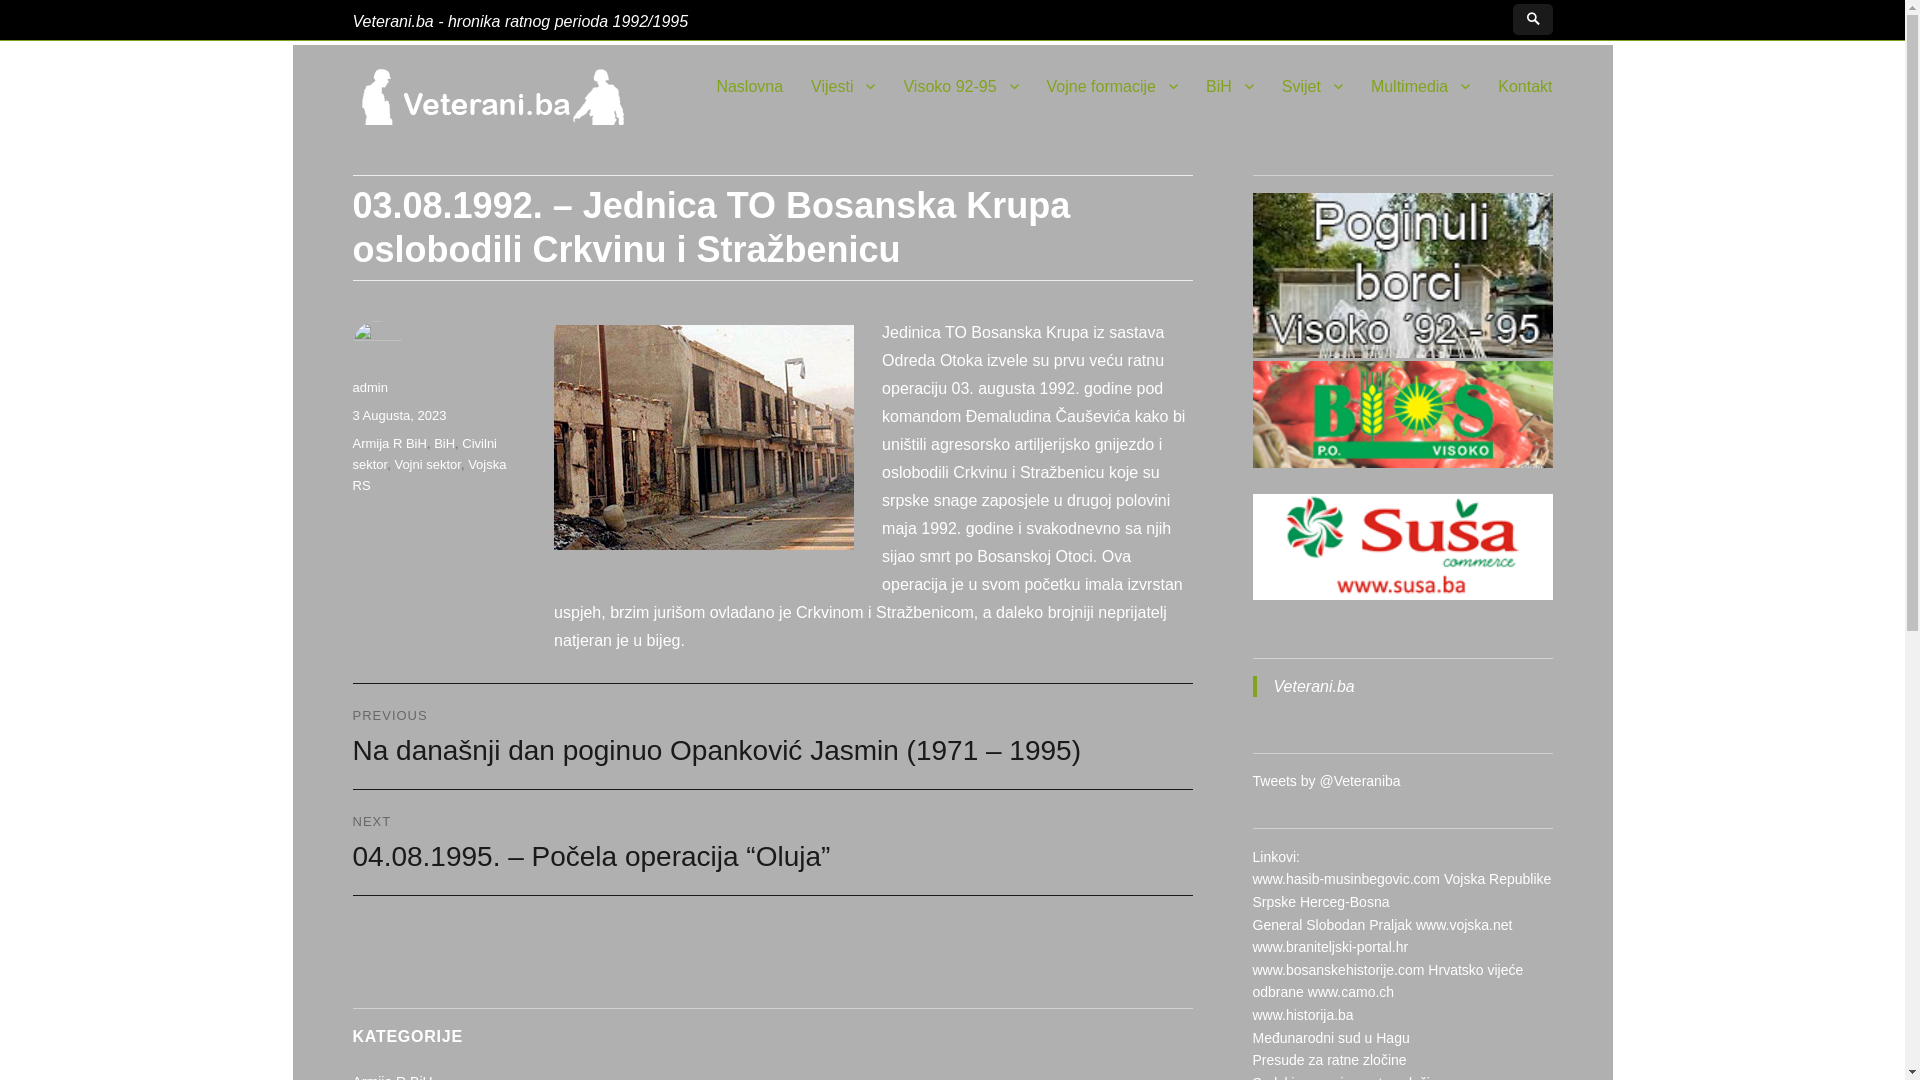  Describe the element at coordinates (370, 388) in the screenshot. I see `admin` at that location.